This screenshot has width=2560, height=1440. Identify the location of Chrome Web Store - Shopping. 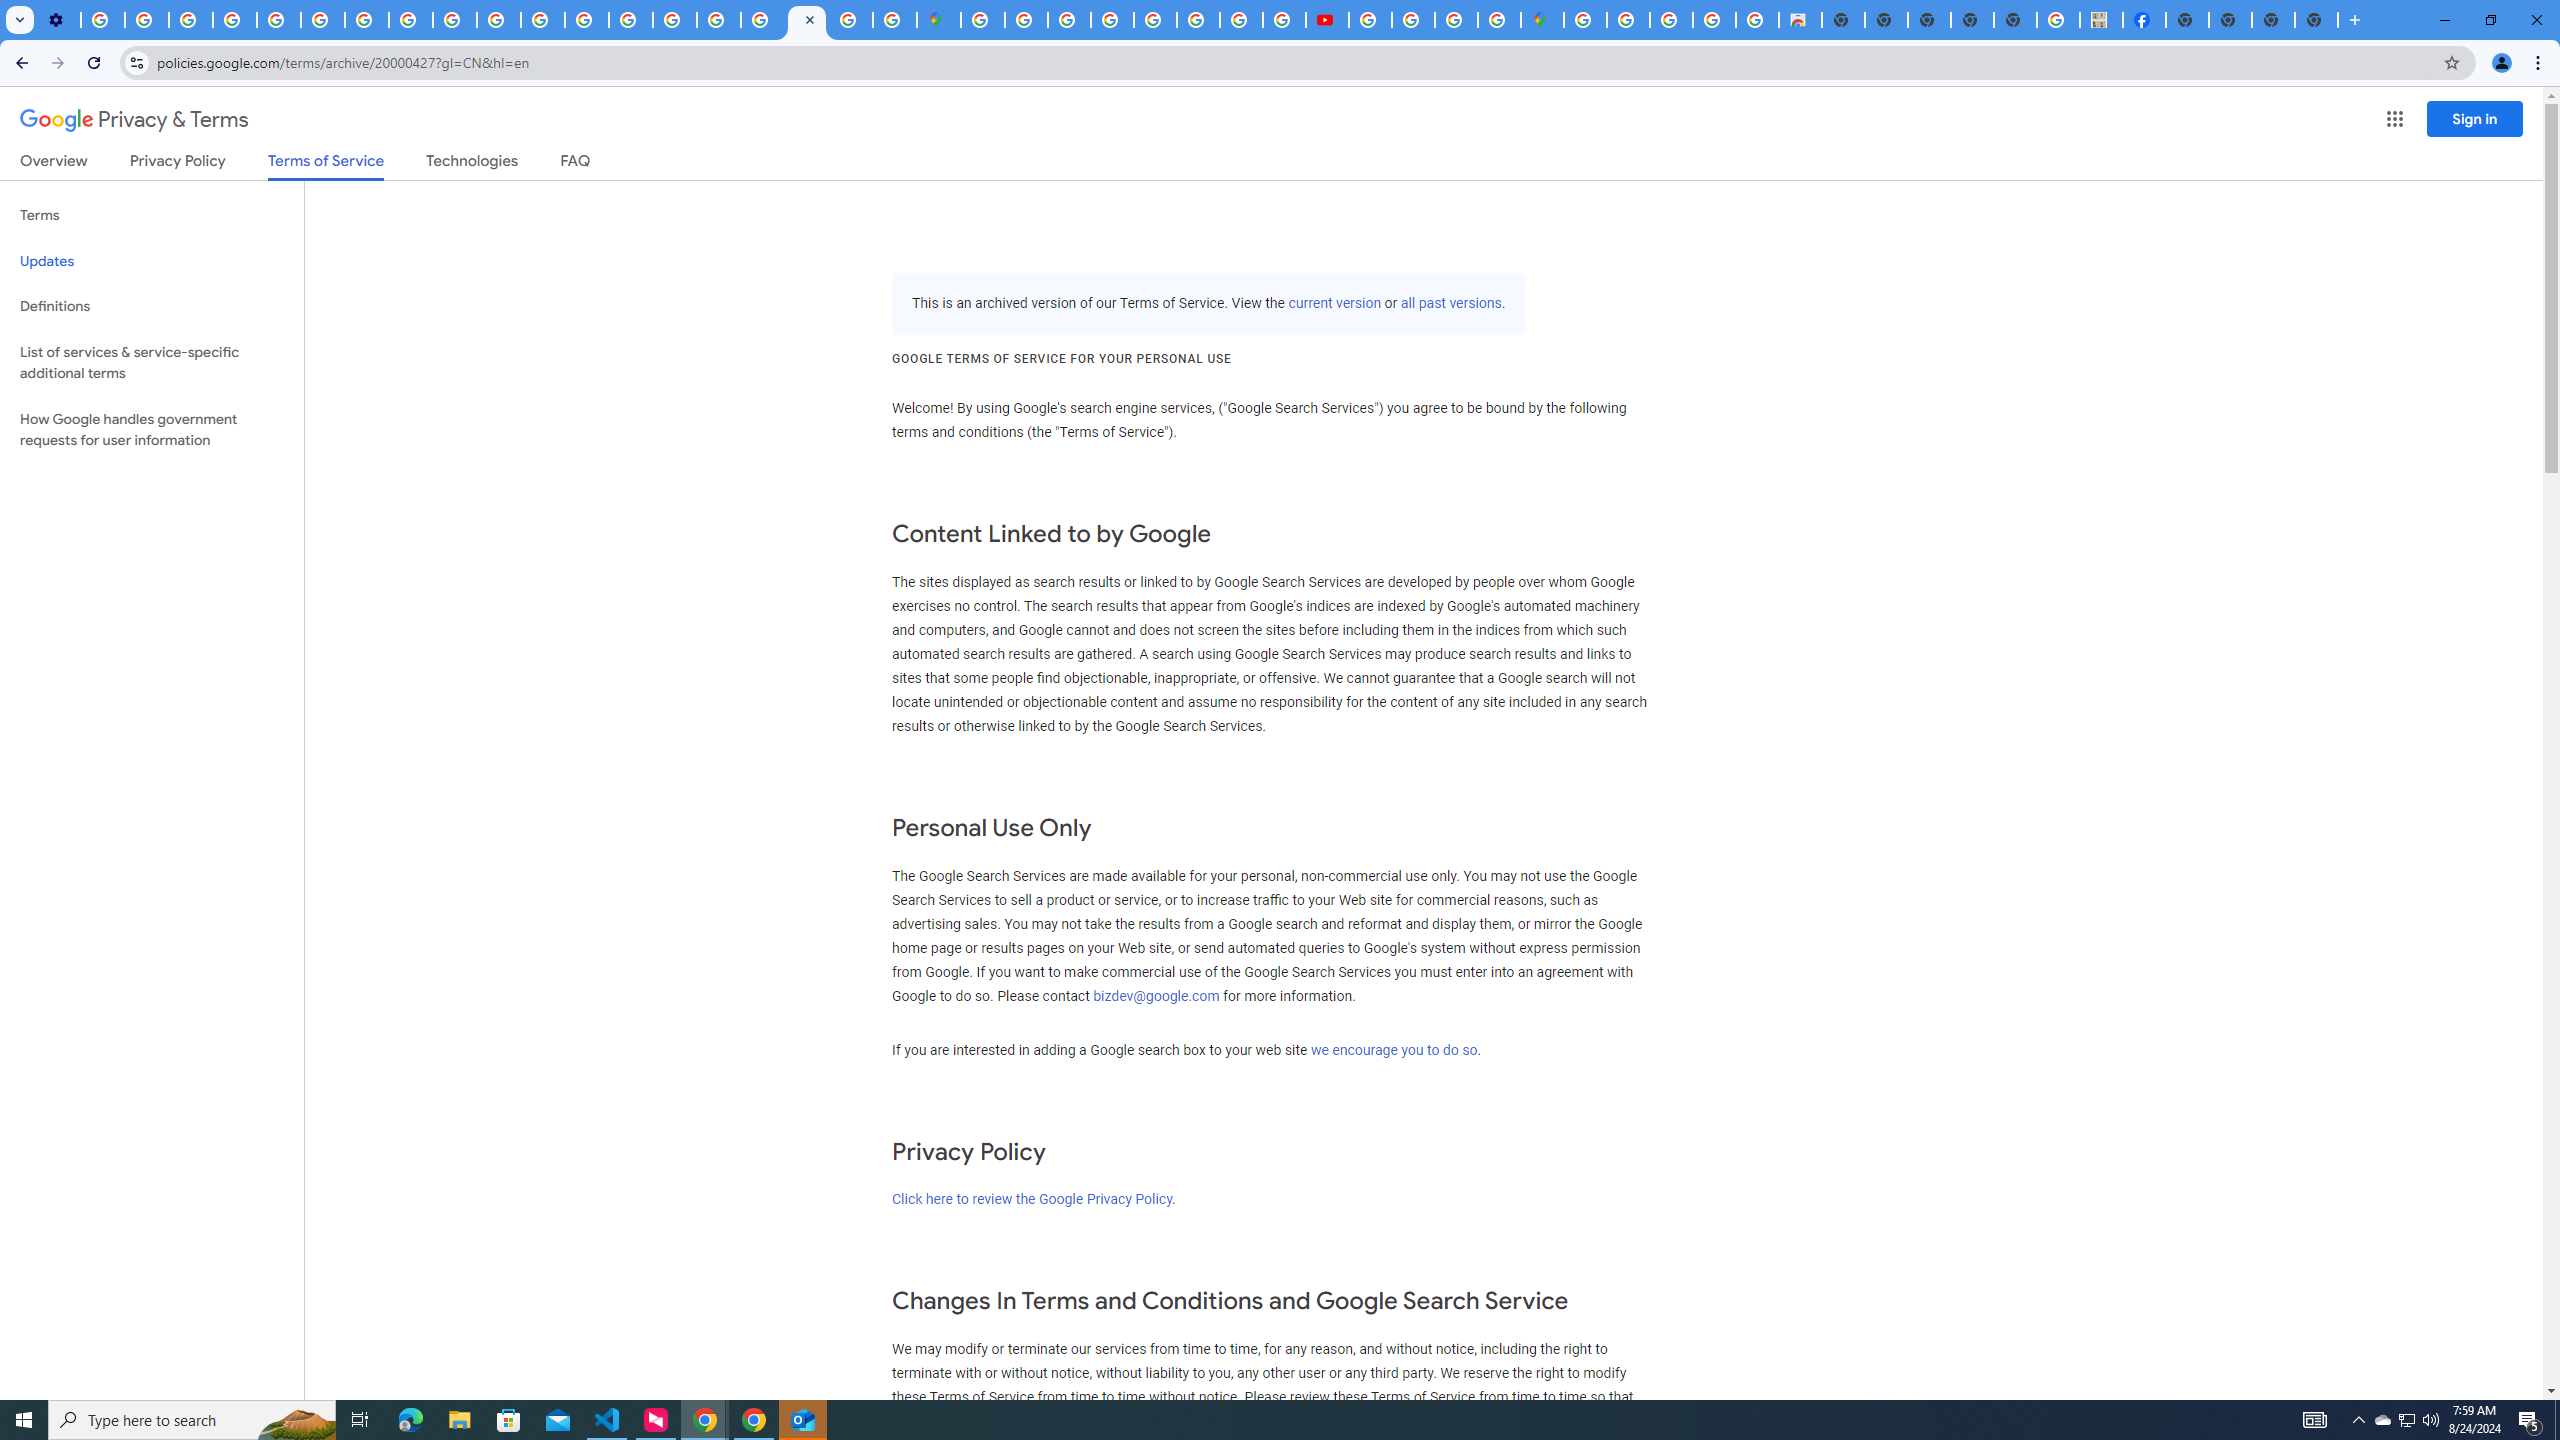
(1799, 20).